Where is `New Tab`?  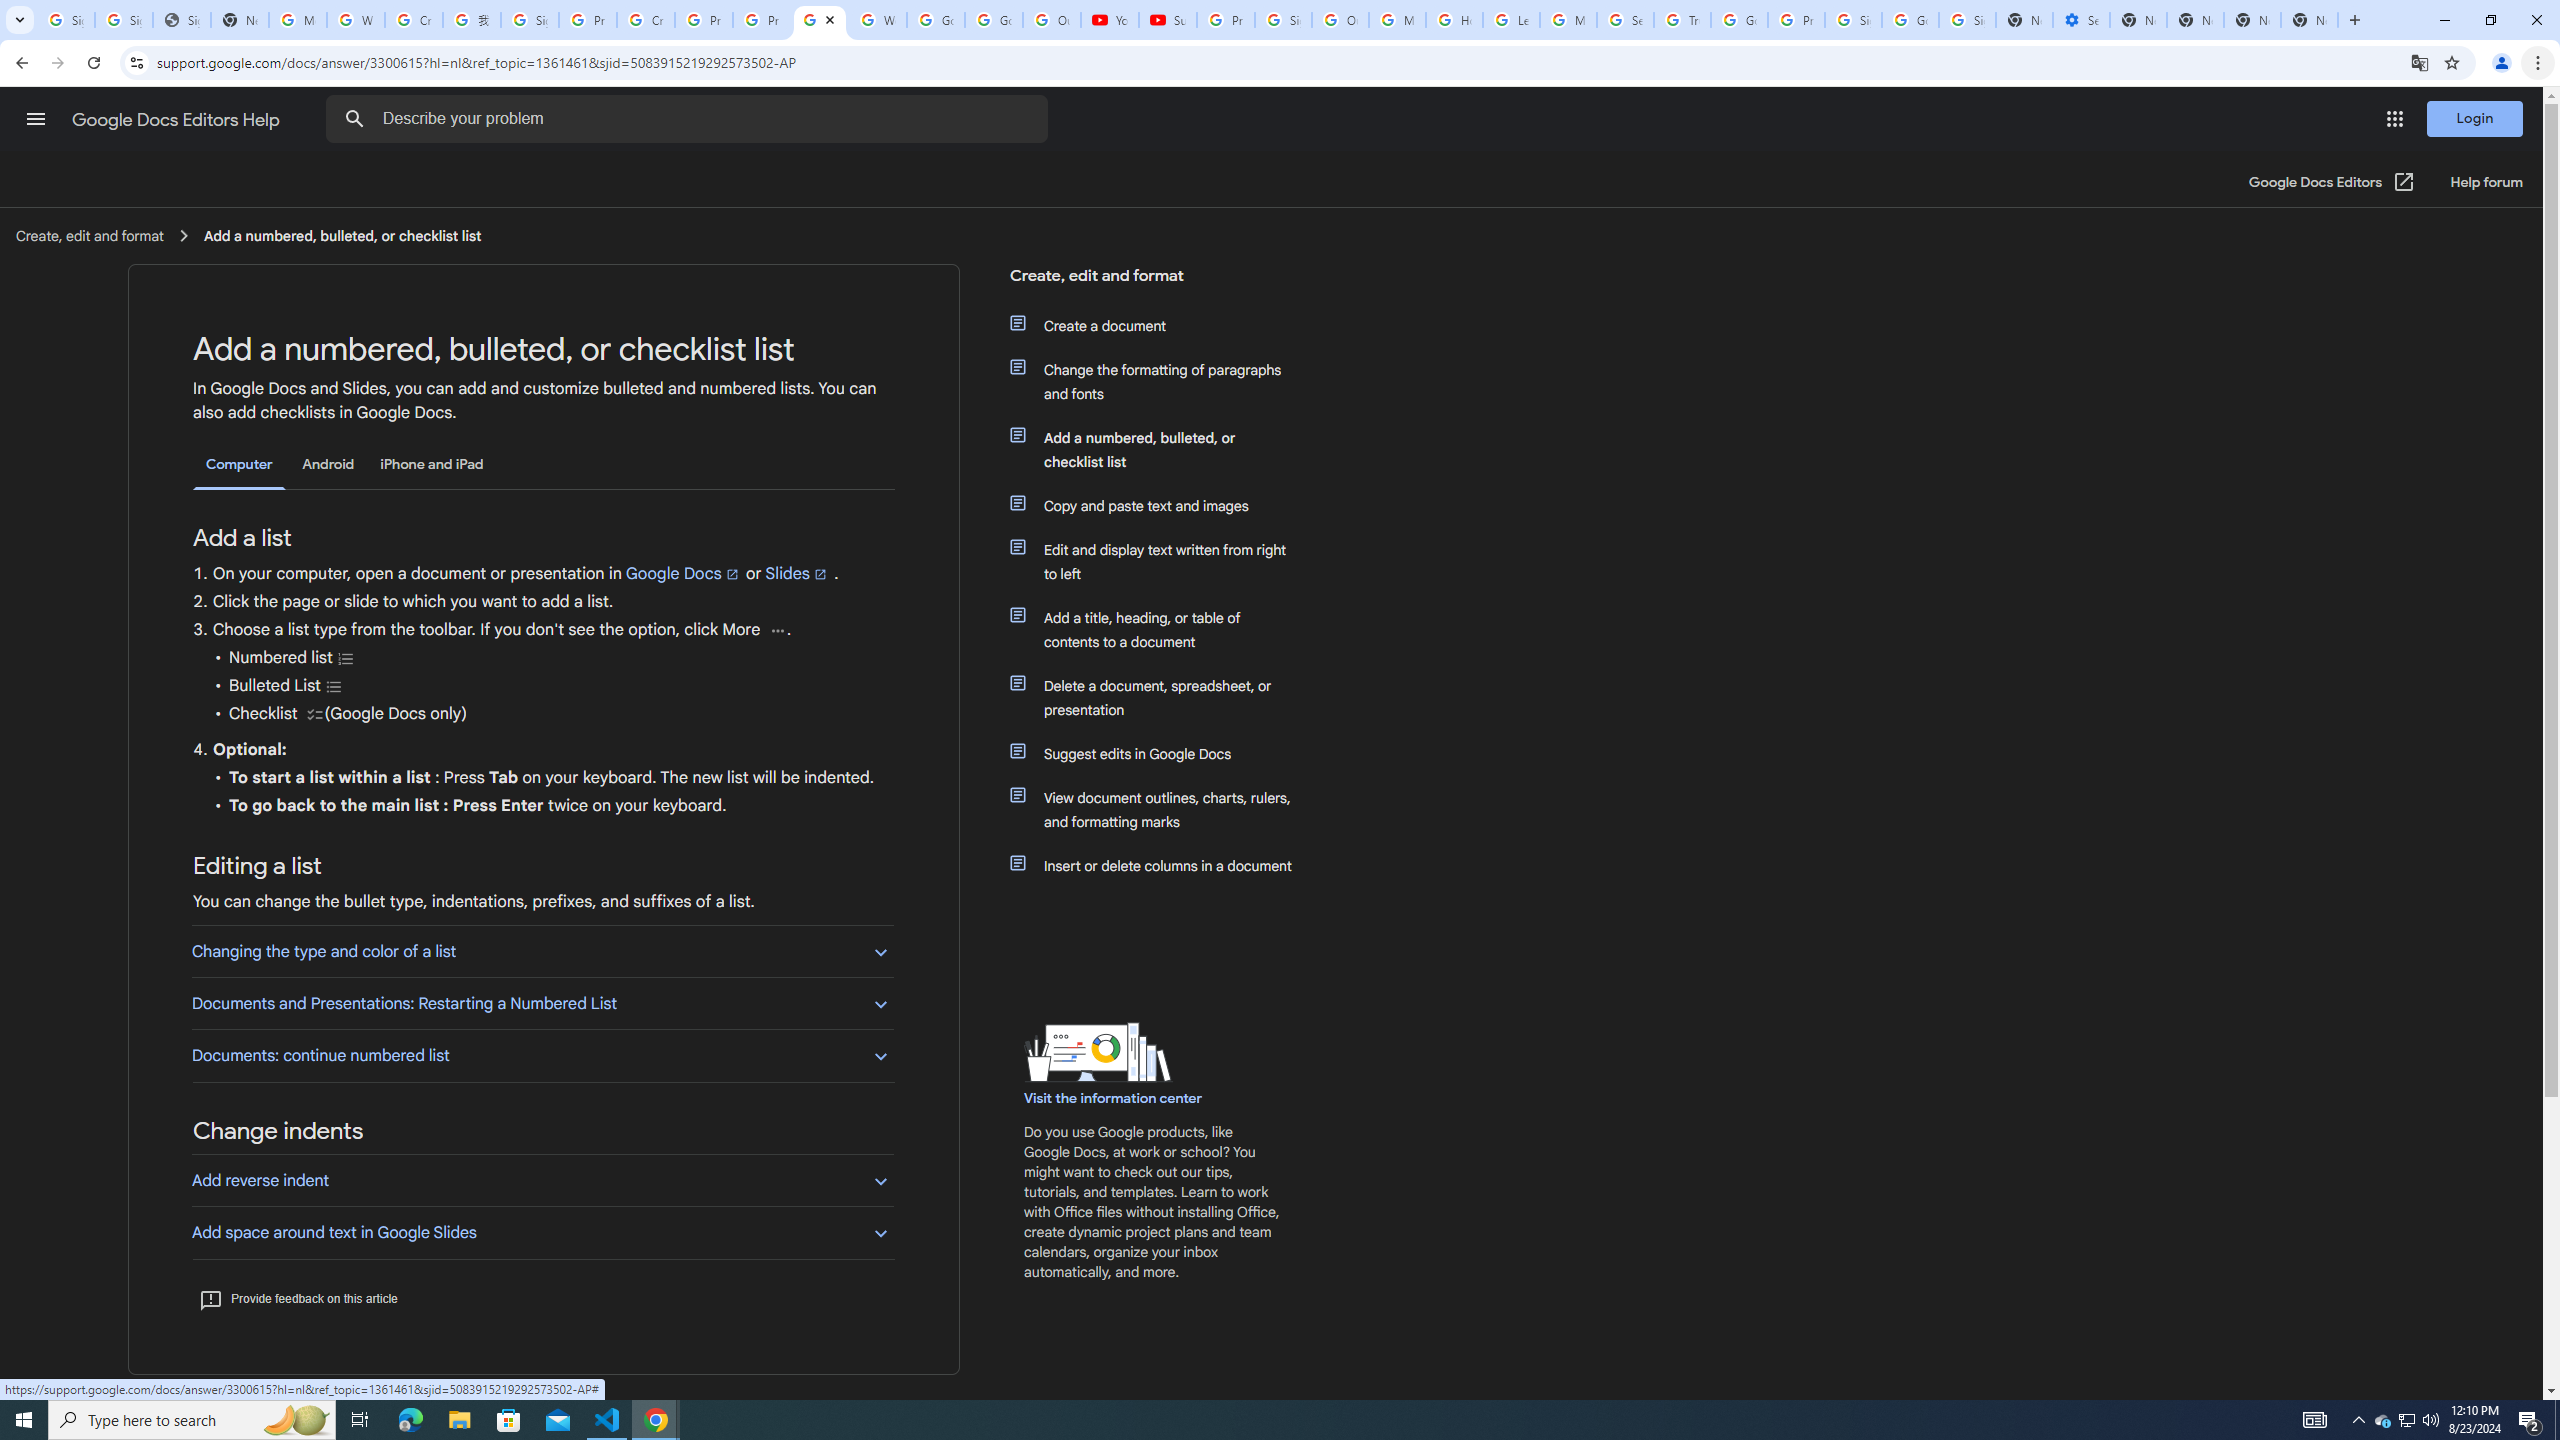 New Tab is located at coordinates (2310, 20).